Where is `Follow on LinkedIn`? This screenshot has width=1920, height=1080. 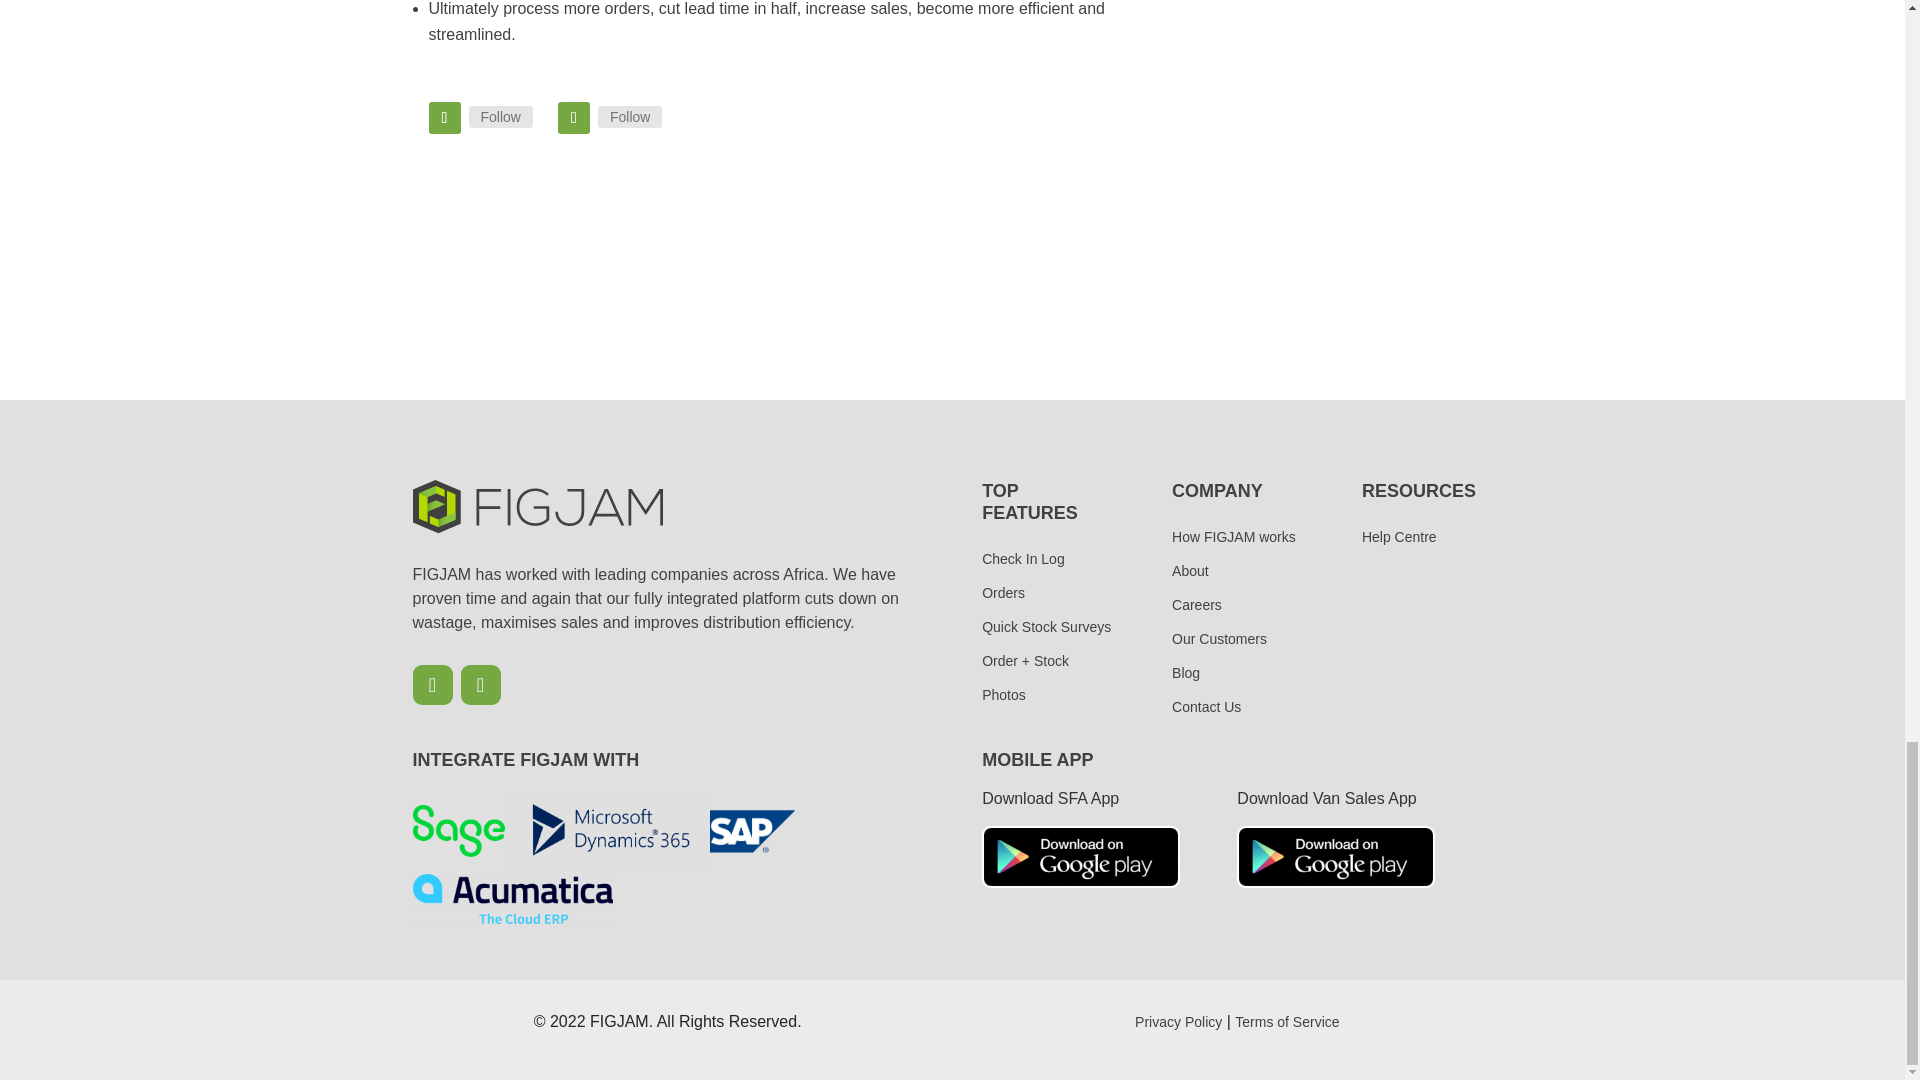 Follow on LinkedIn is located at coordinates (574, 117).